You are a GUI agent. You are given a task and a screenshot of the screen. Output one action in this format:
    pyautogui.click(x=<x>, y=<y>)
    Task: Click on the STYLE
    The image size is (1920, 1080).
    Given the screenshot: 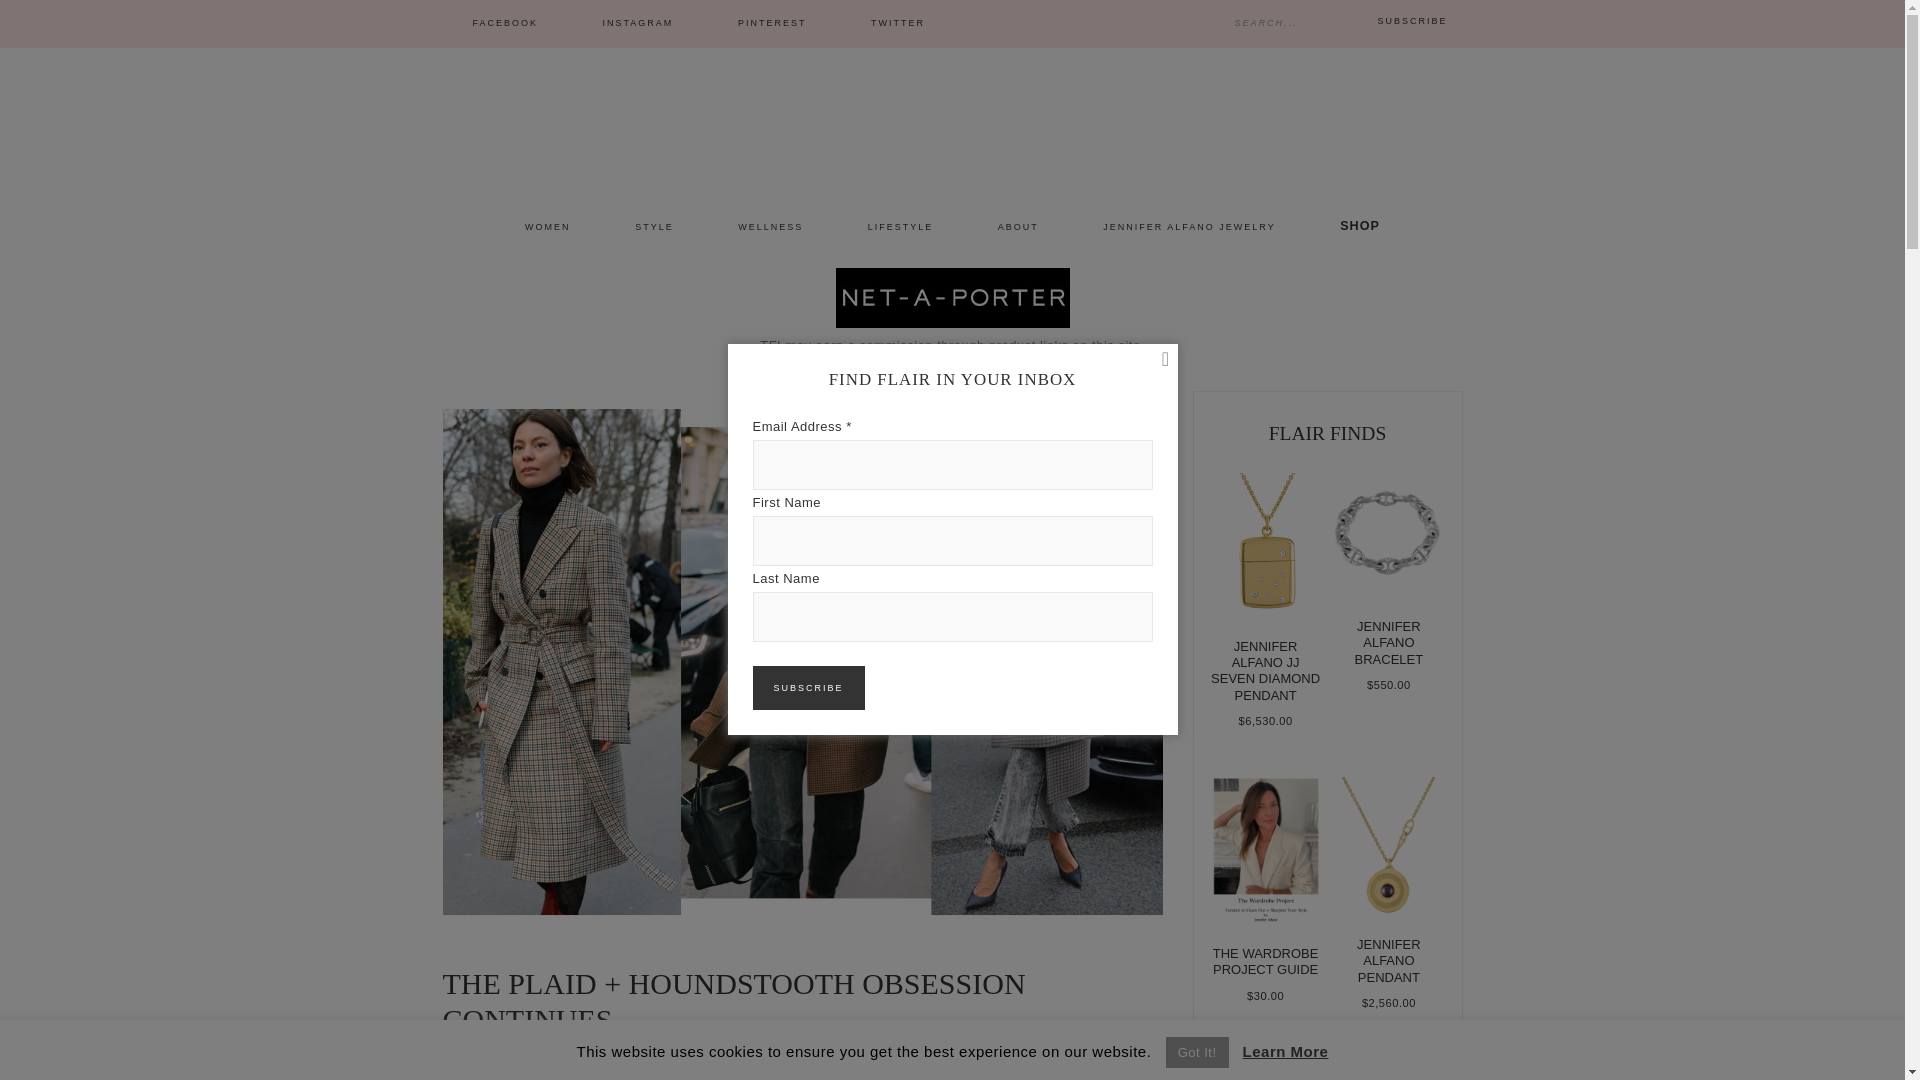 What is the action you would take?
    pyautogui.click(x=456, y=1066)
    